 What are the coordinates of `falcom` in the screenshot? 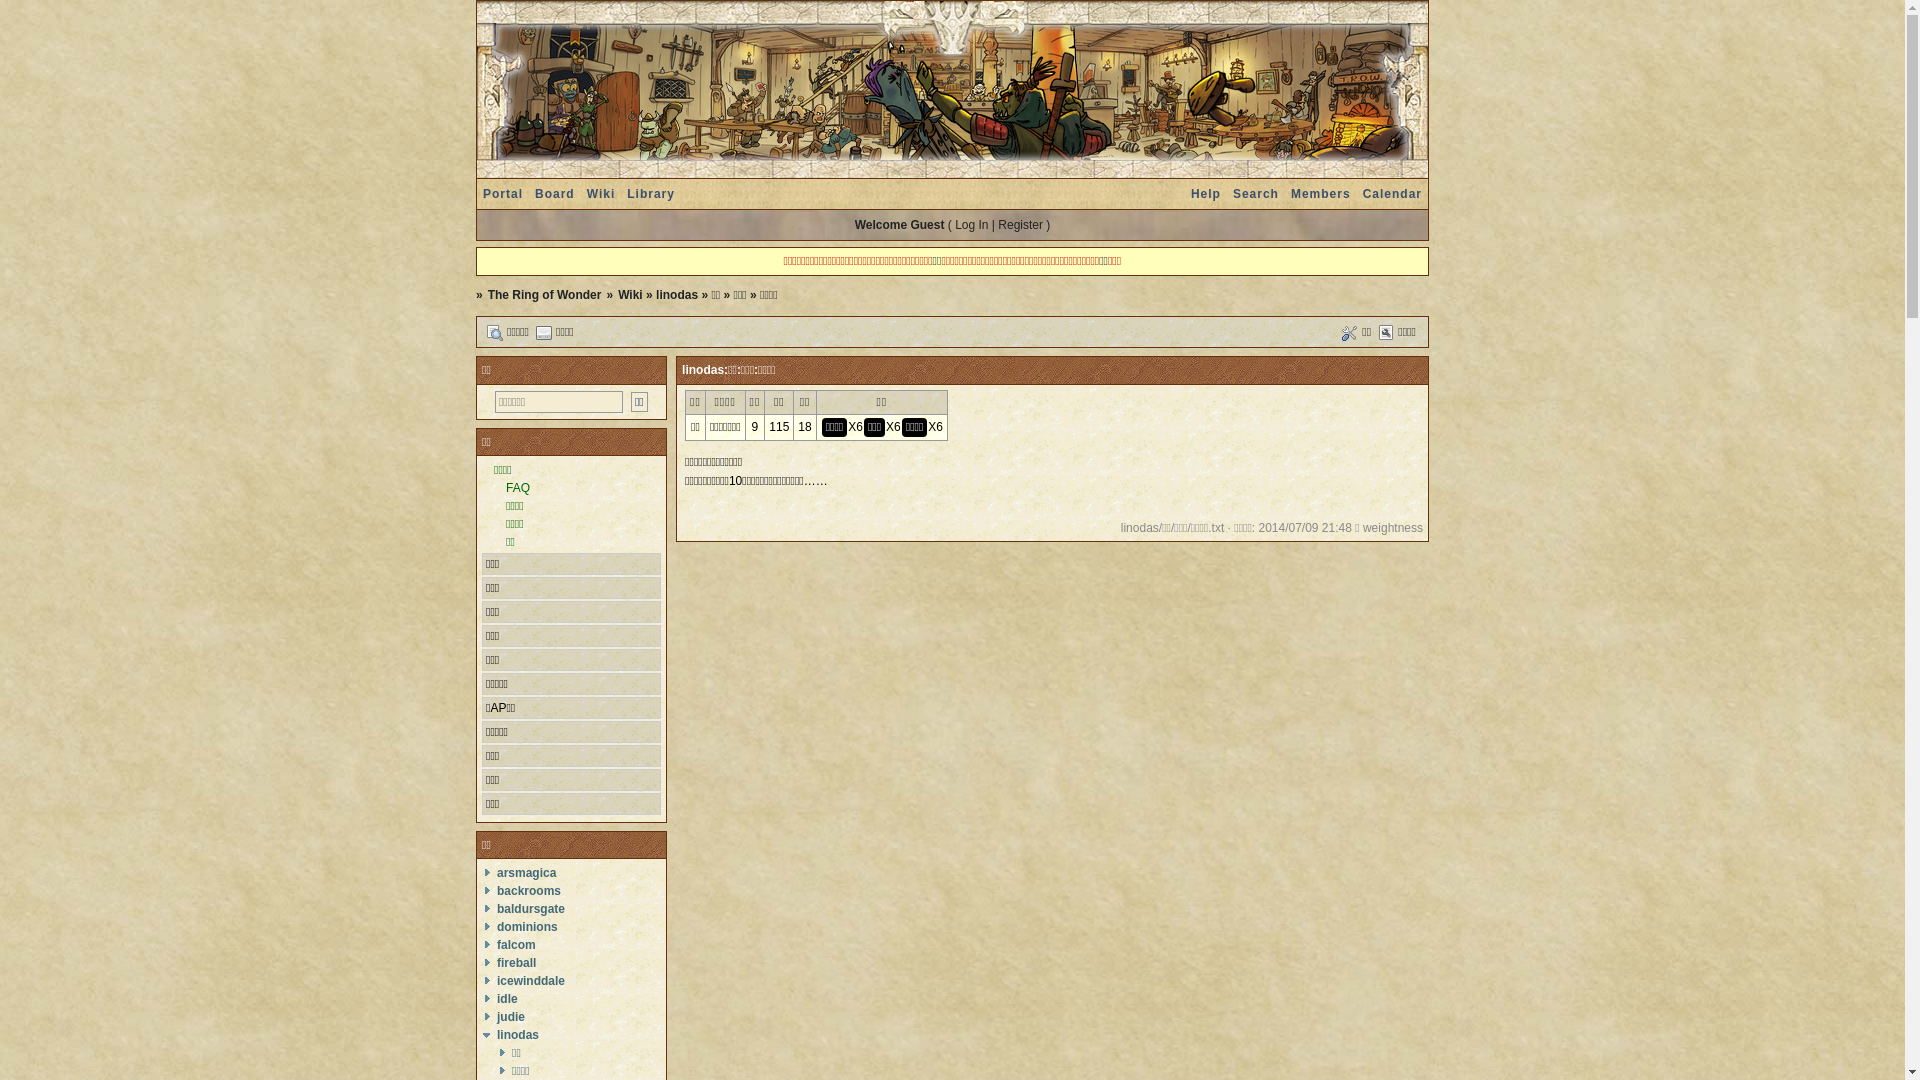 It's located at (516, 945).